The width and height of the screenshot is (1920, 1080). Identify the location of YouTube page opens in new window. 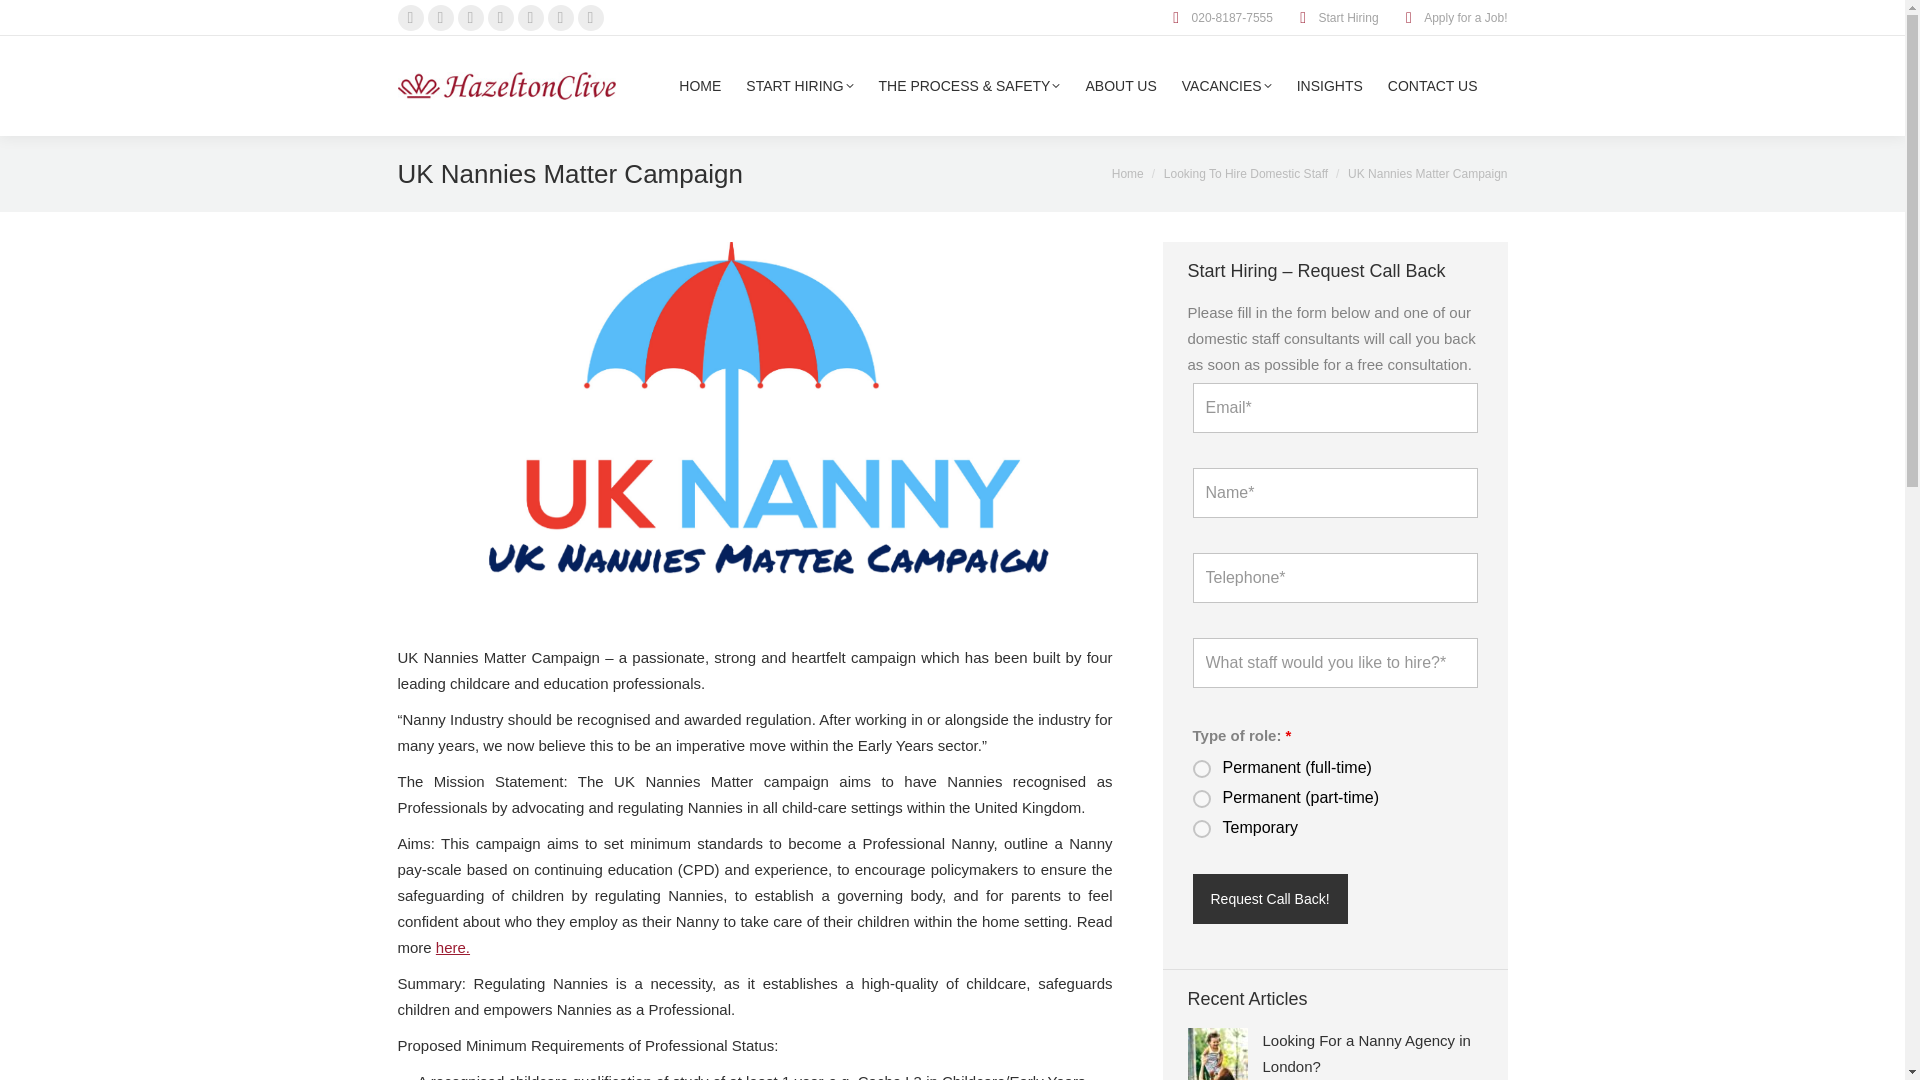
(530, 18).